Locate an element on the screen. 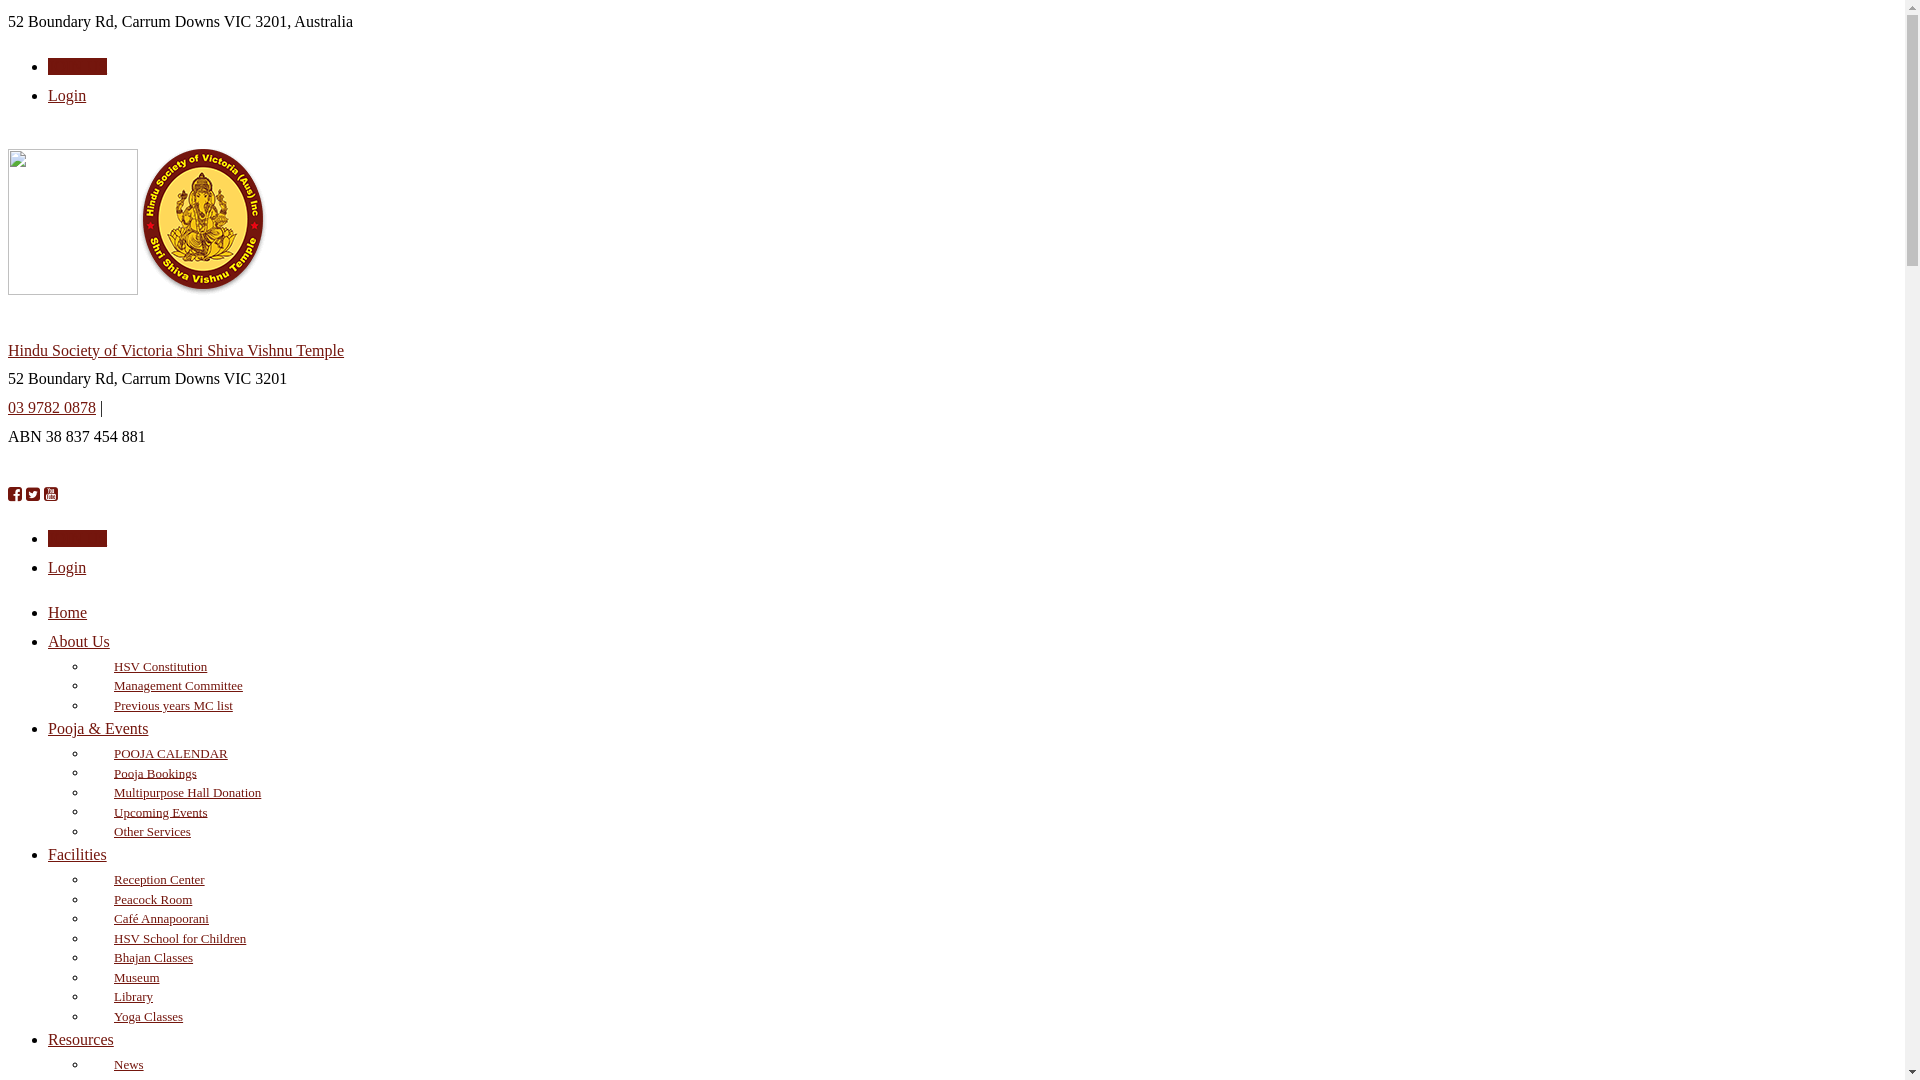  Facilities is located at coordinates (78, 854).